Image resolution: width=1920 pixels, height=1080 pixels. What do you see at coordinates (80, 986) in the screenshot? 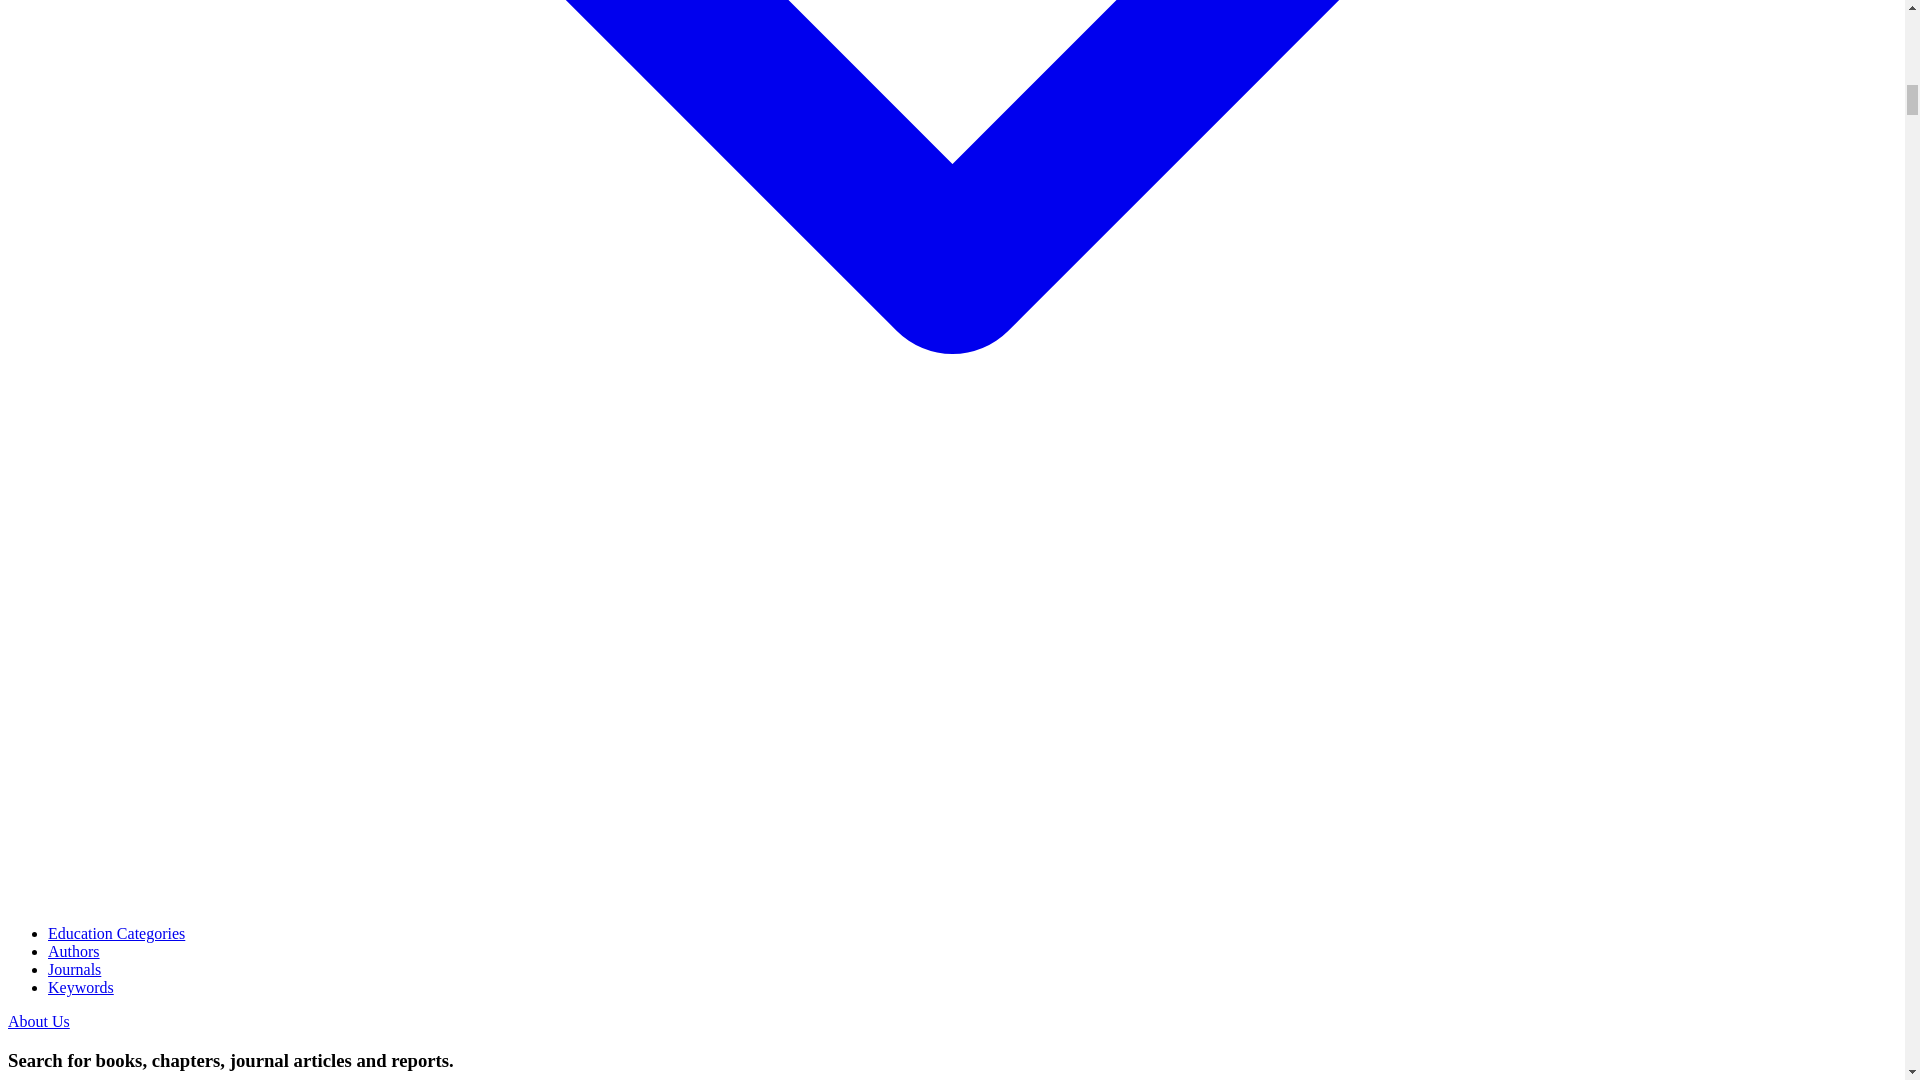
I see `Keywords` at bounding box center [80, 986].